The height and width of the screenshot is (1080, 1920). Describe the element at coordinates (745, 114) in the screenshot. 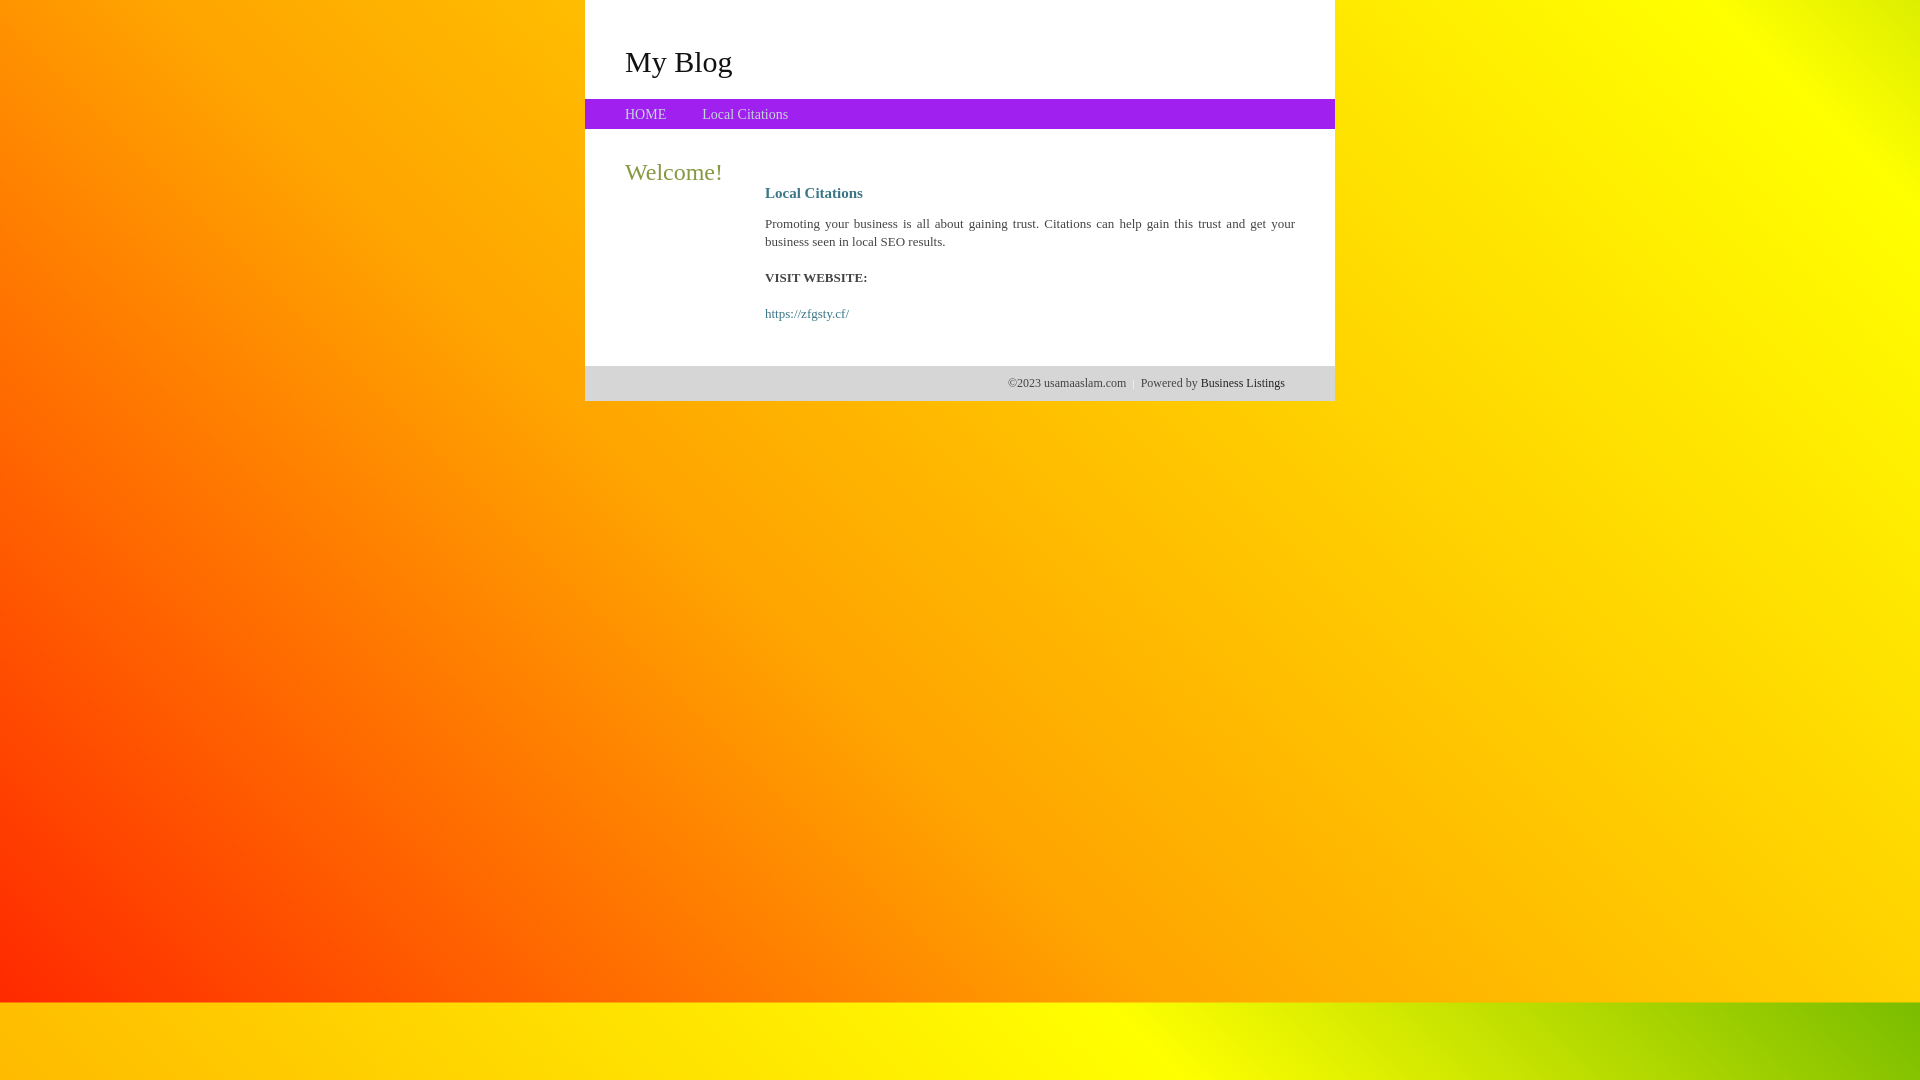

I see `Local Citations` at that location.